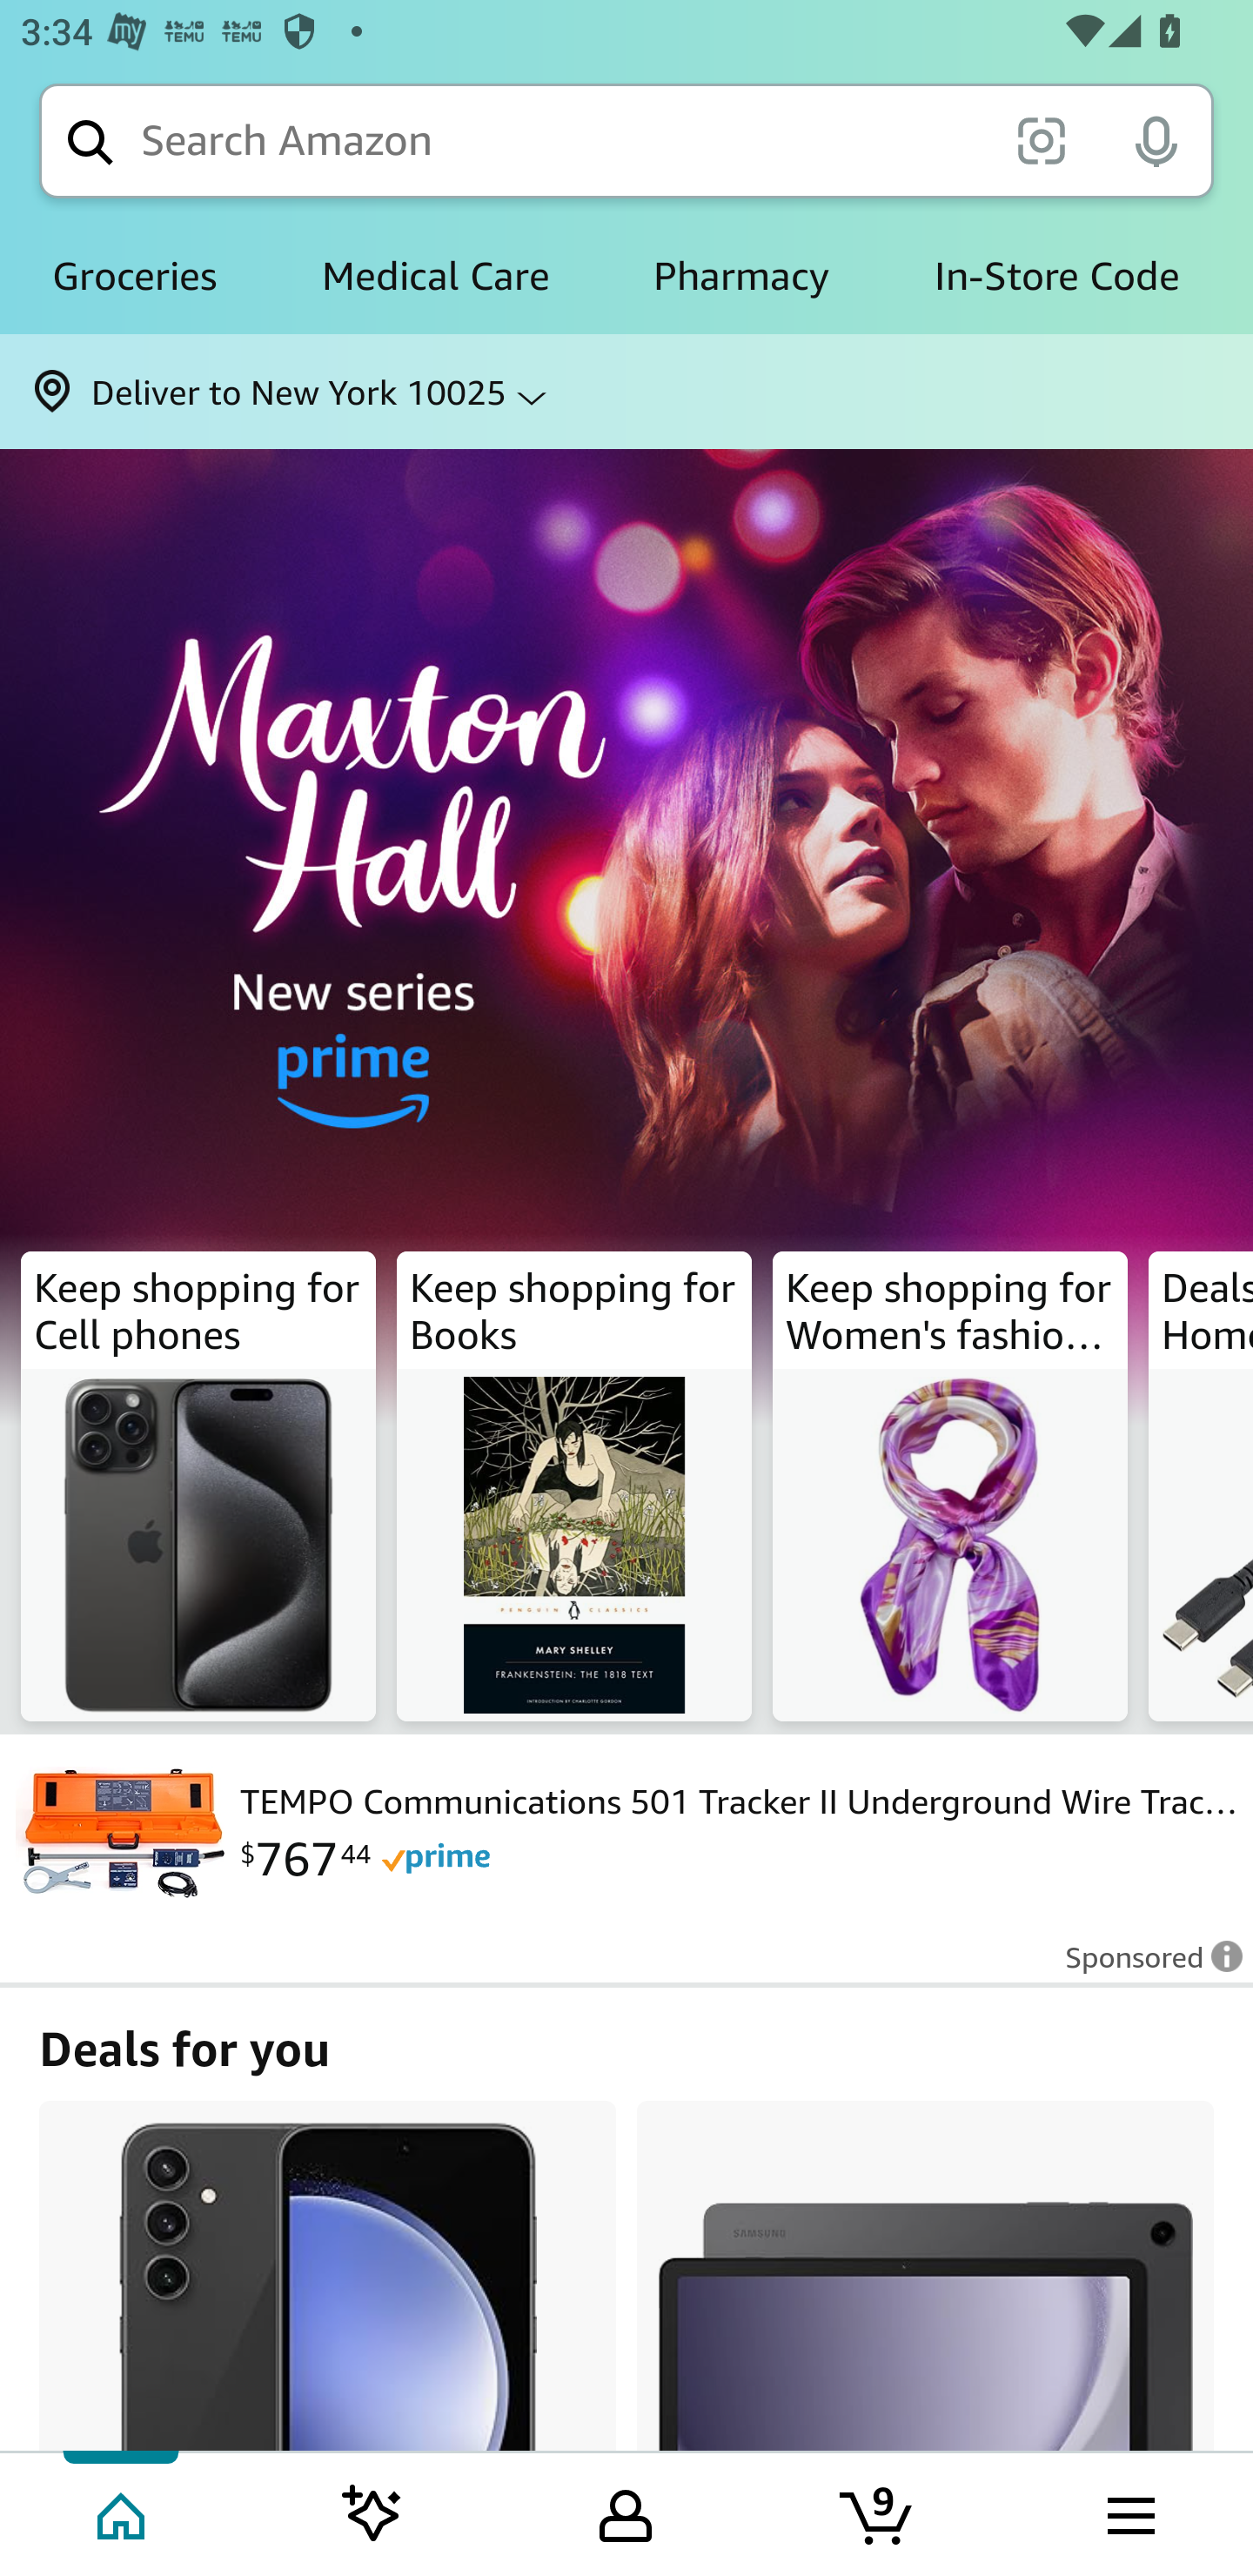  What do you see at coordinates (878, 2512) in the screenshot?
I see `Cart 9 items Tab 4 of 5 9` at bounding box center [878, 2512].